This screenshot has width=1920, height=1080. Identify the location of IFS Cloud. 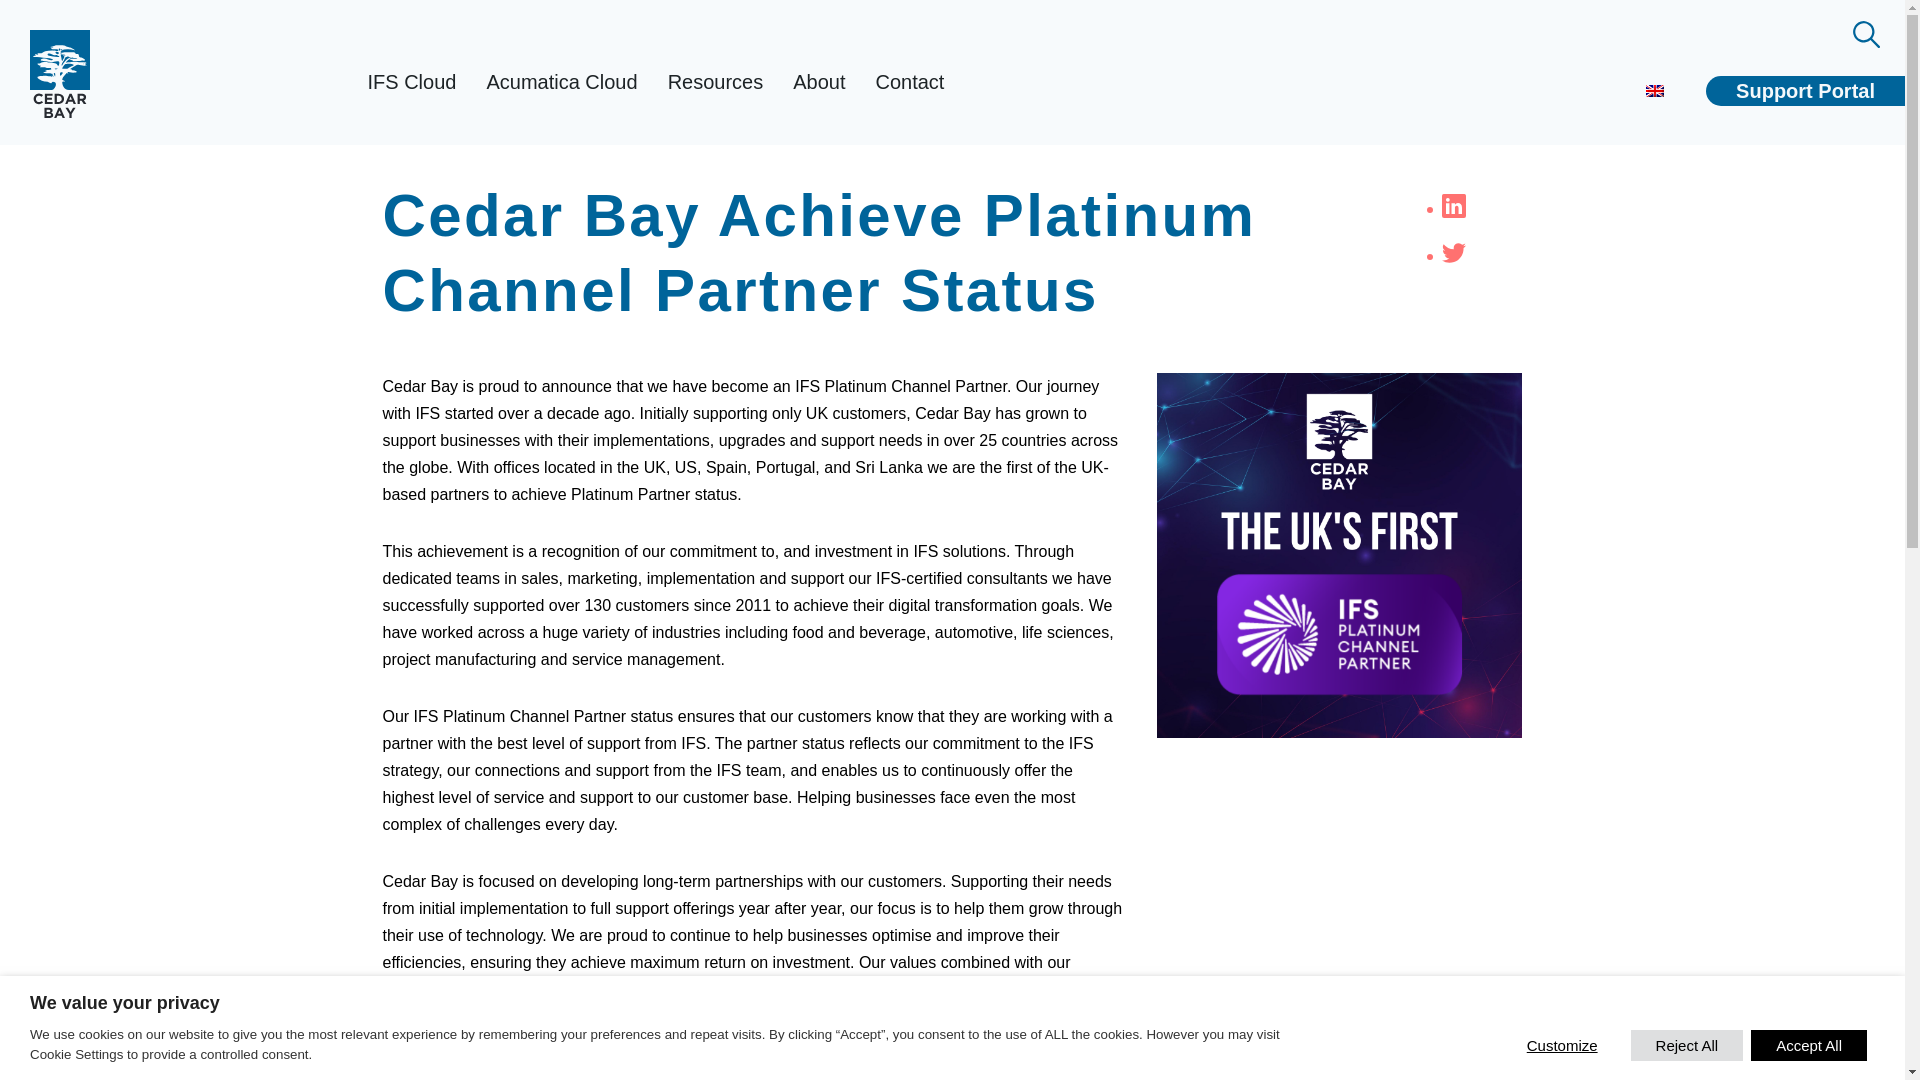
(410, 82).